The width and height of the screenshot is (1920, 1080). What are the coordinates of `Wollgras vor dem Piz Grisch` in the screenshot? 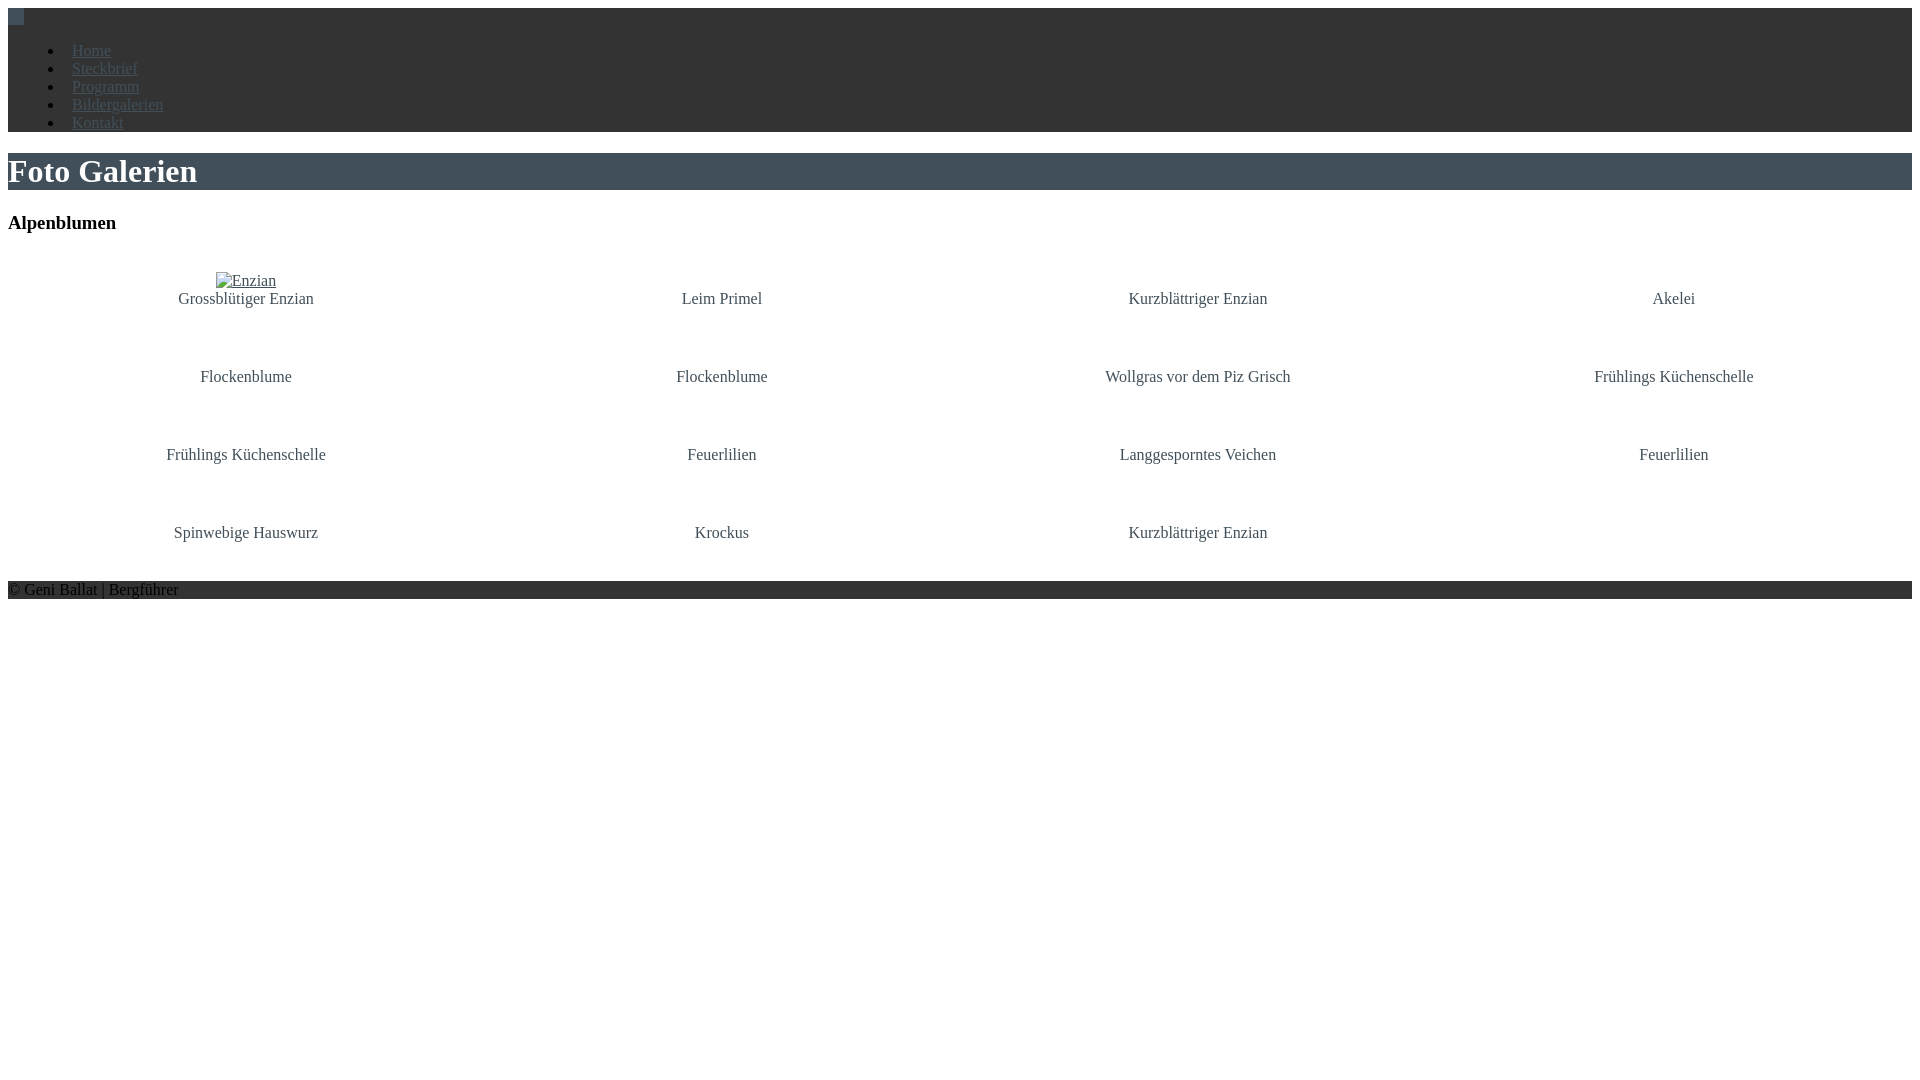 It's located at (1198, 392).